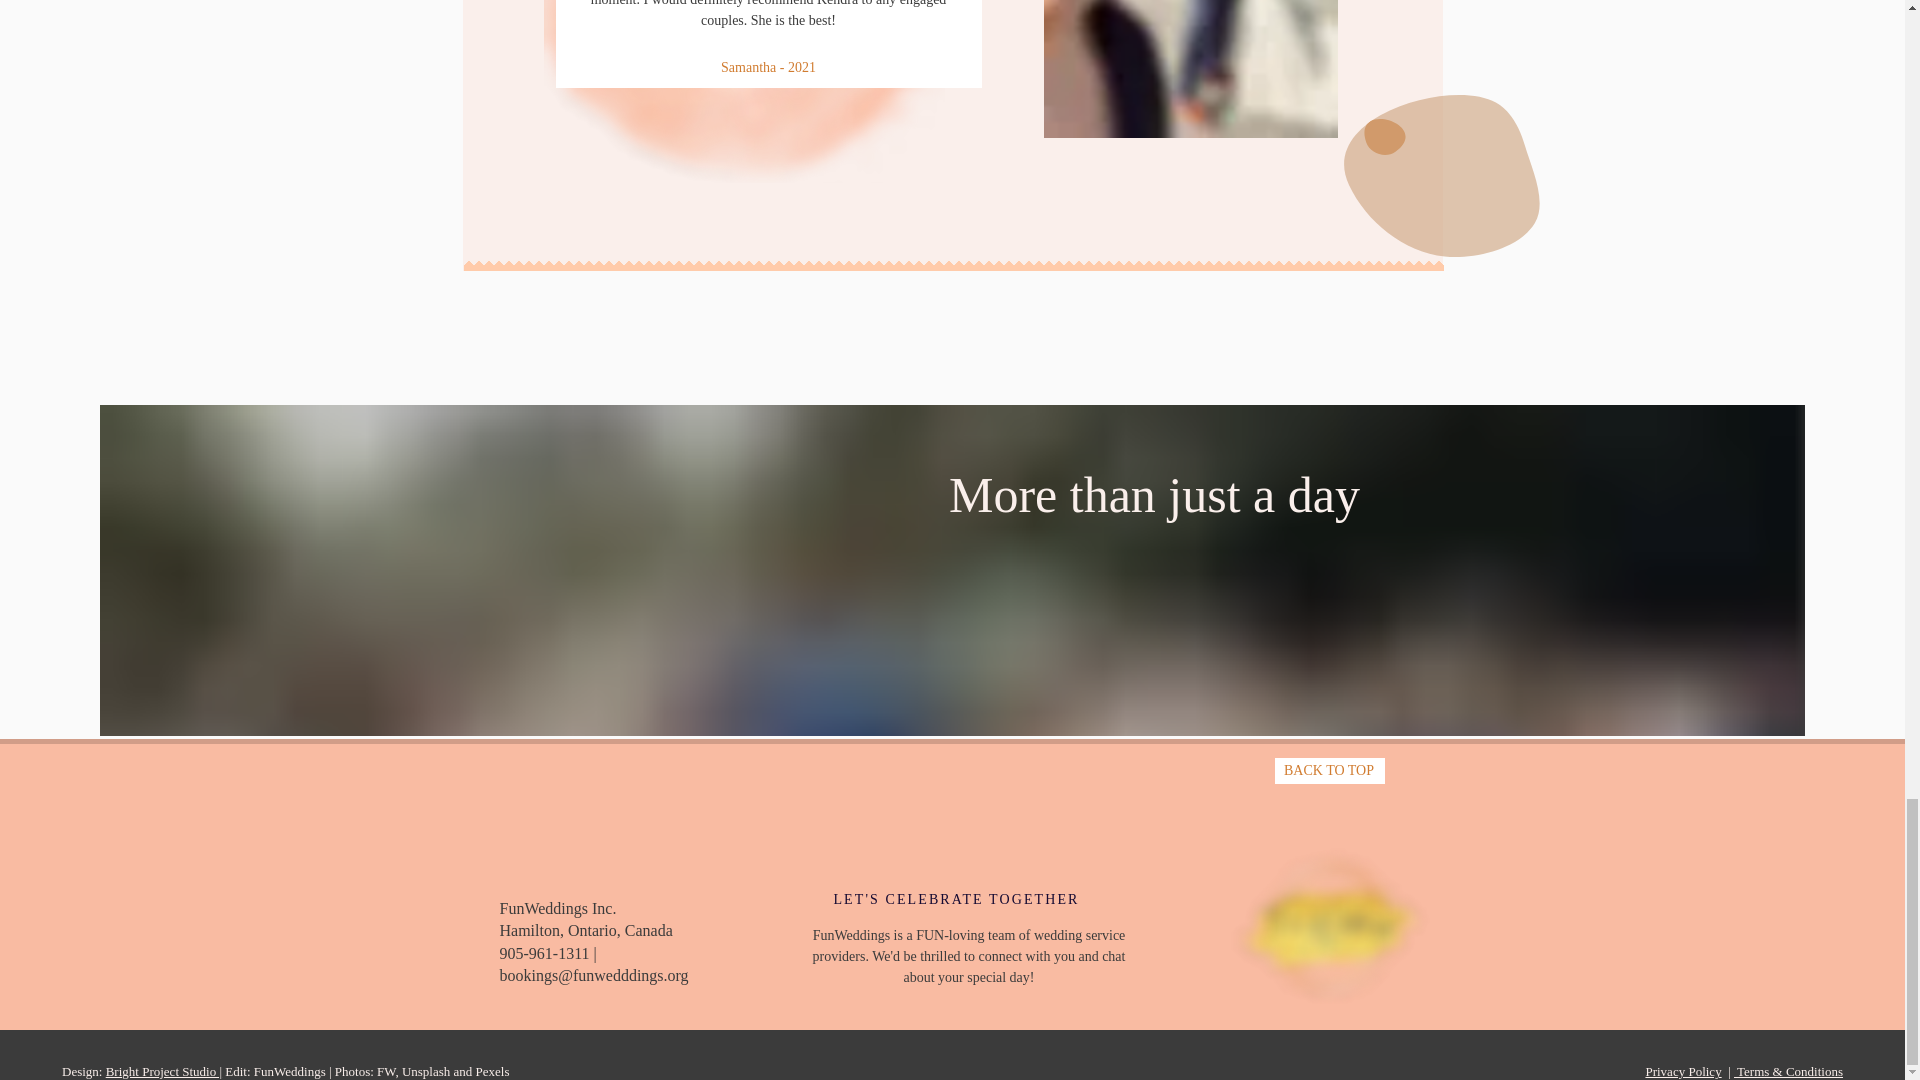  I want to click on BACK TO TOP, so click(1329, 770).